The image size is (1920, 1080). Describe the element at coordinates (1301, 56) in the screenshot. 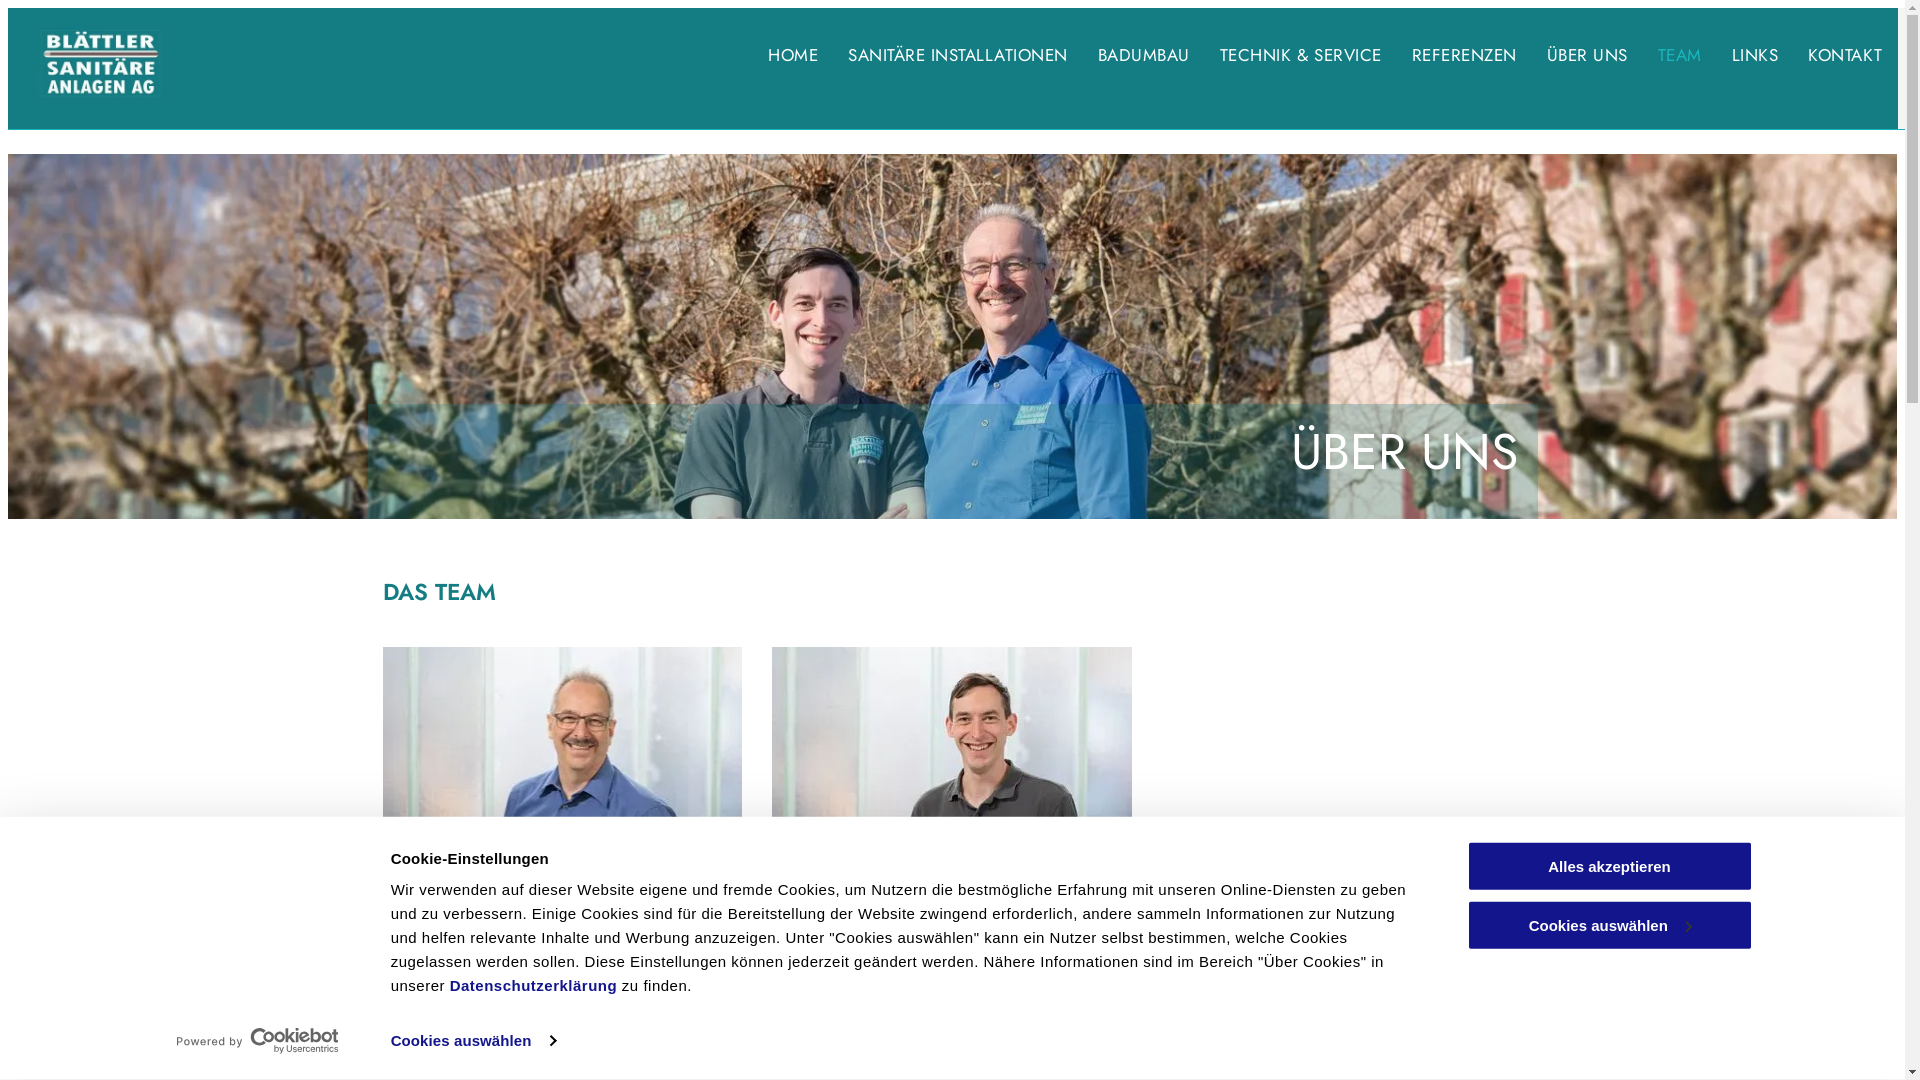

I see `TECHNIK & SERVICE` at that location.